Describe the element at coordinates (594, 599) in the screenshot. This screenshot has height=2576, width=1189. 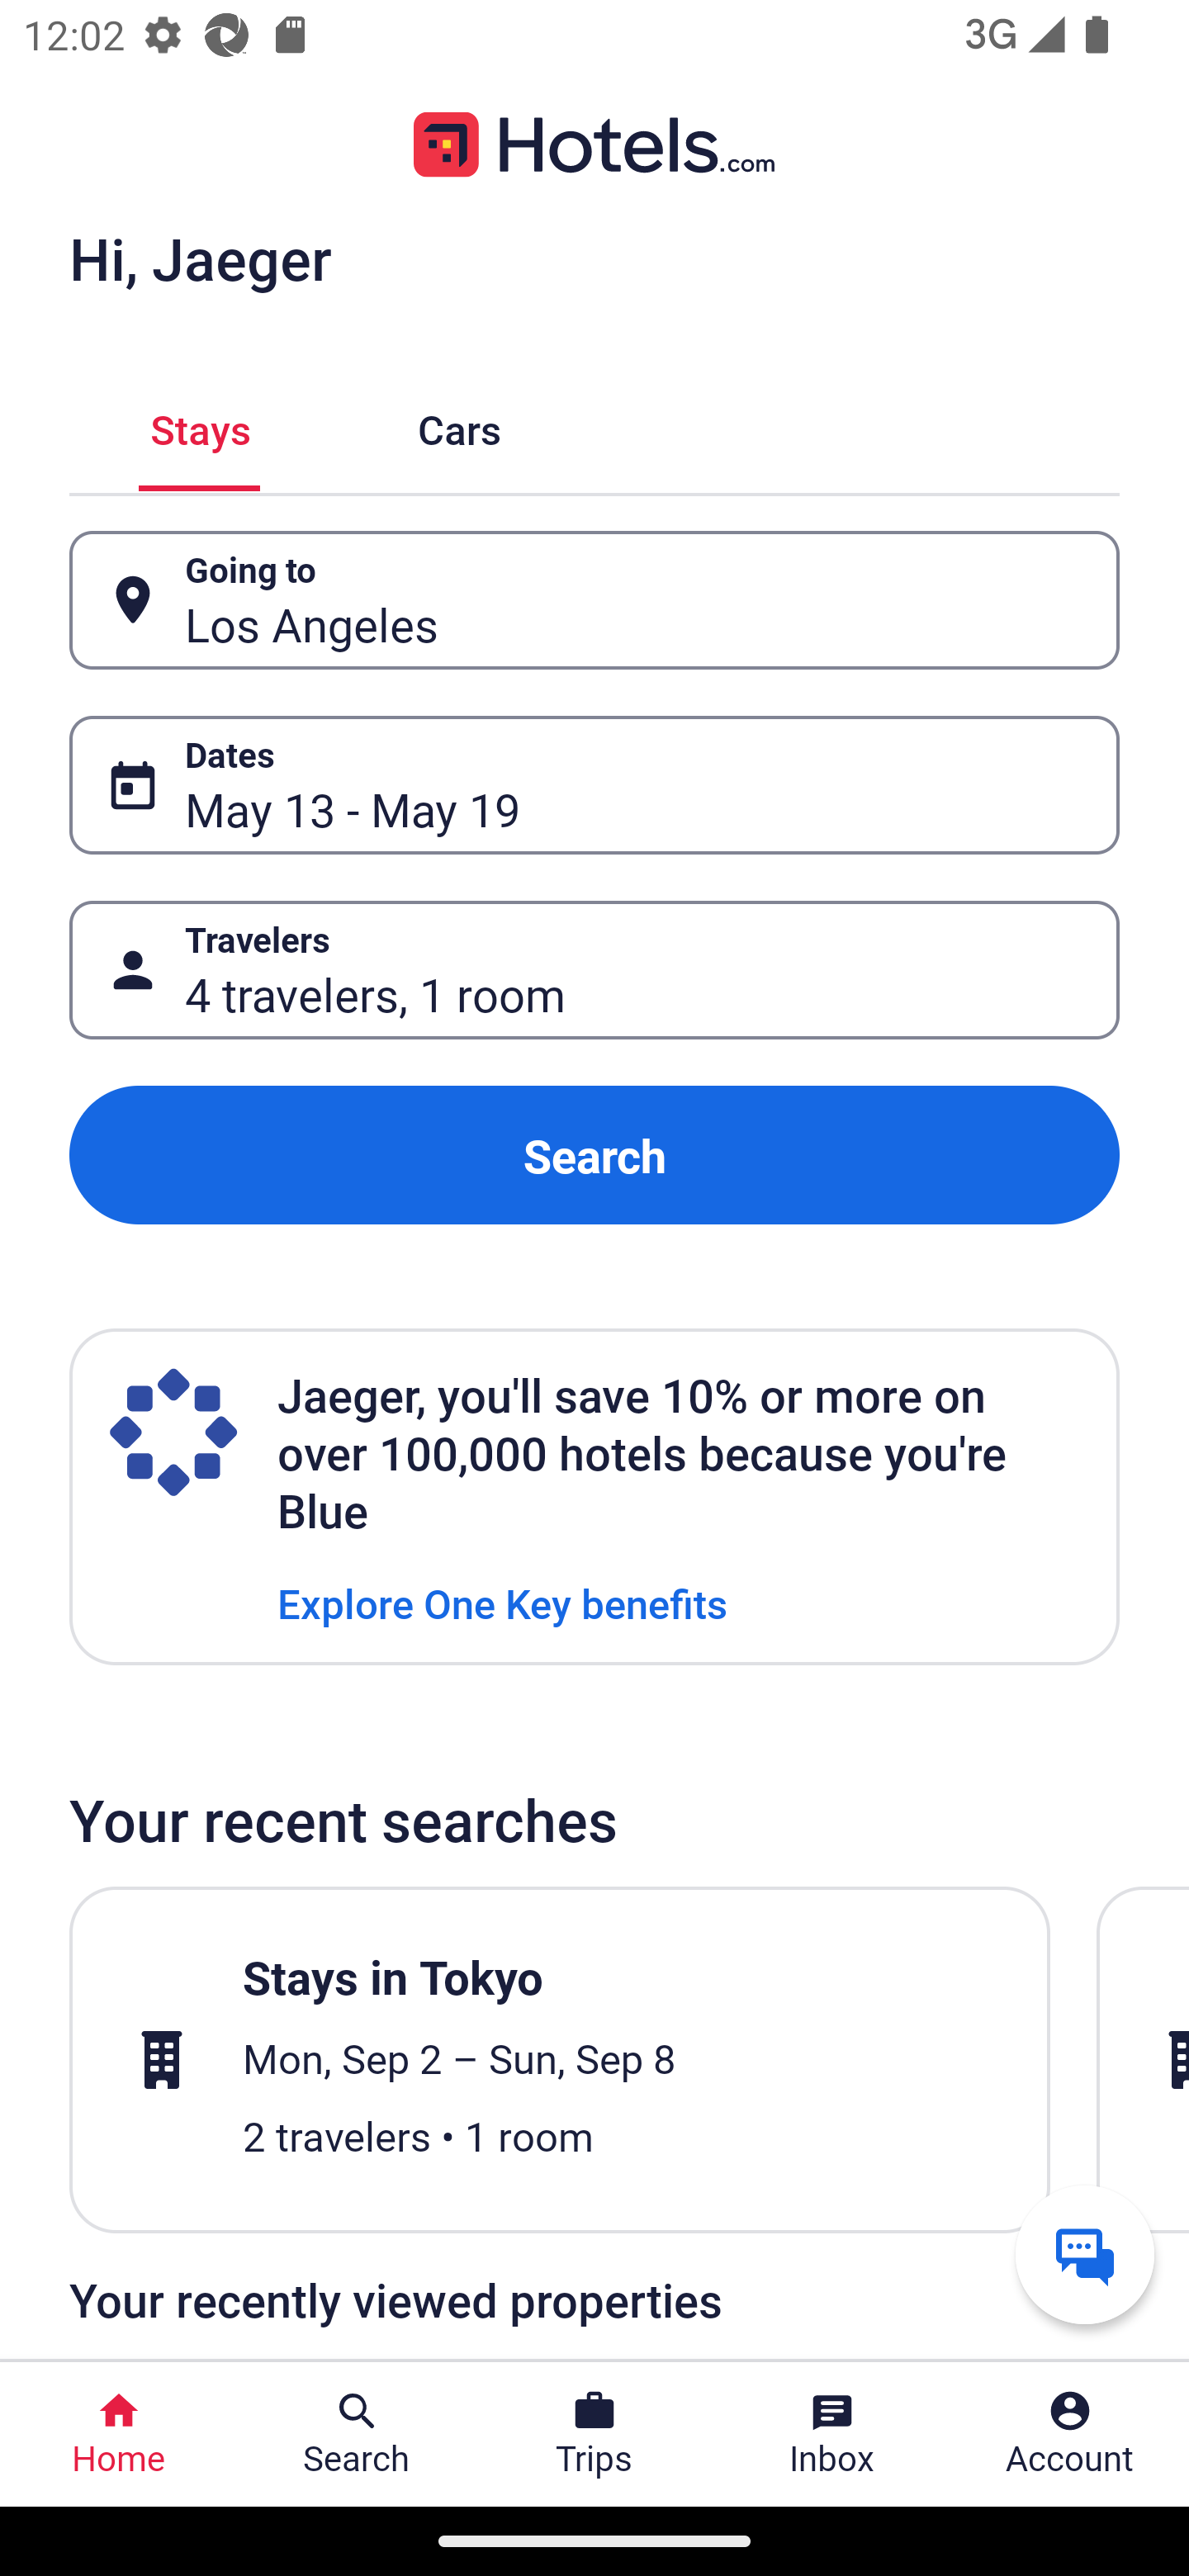
I see `Going to Button Los Angeles` at that location.